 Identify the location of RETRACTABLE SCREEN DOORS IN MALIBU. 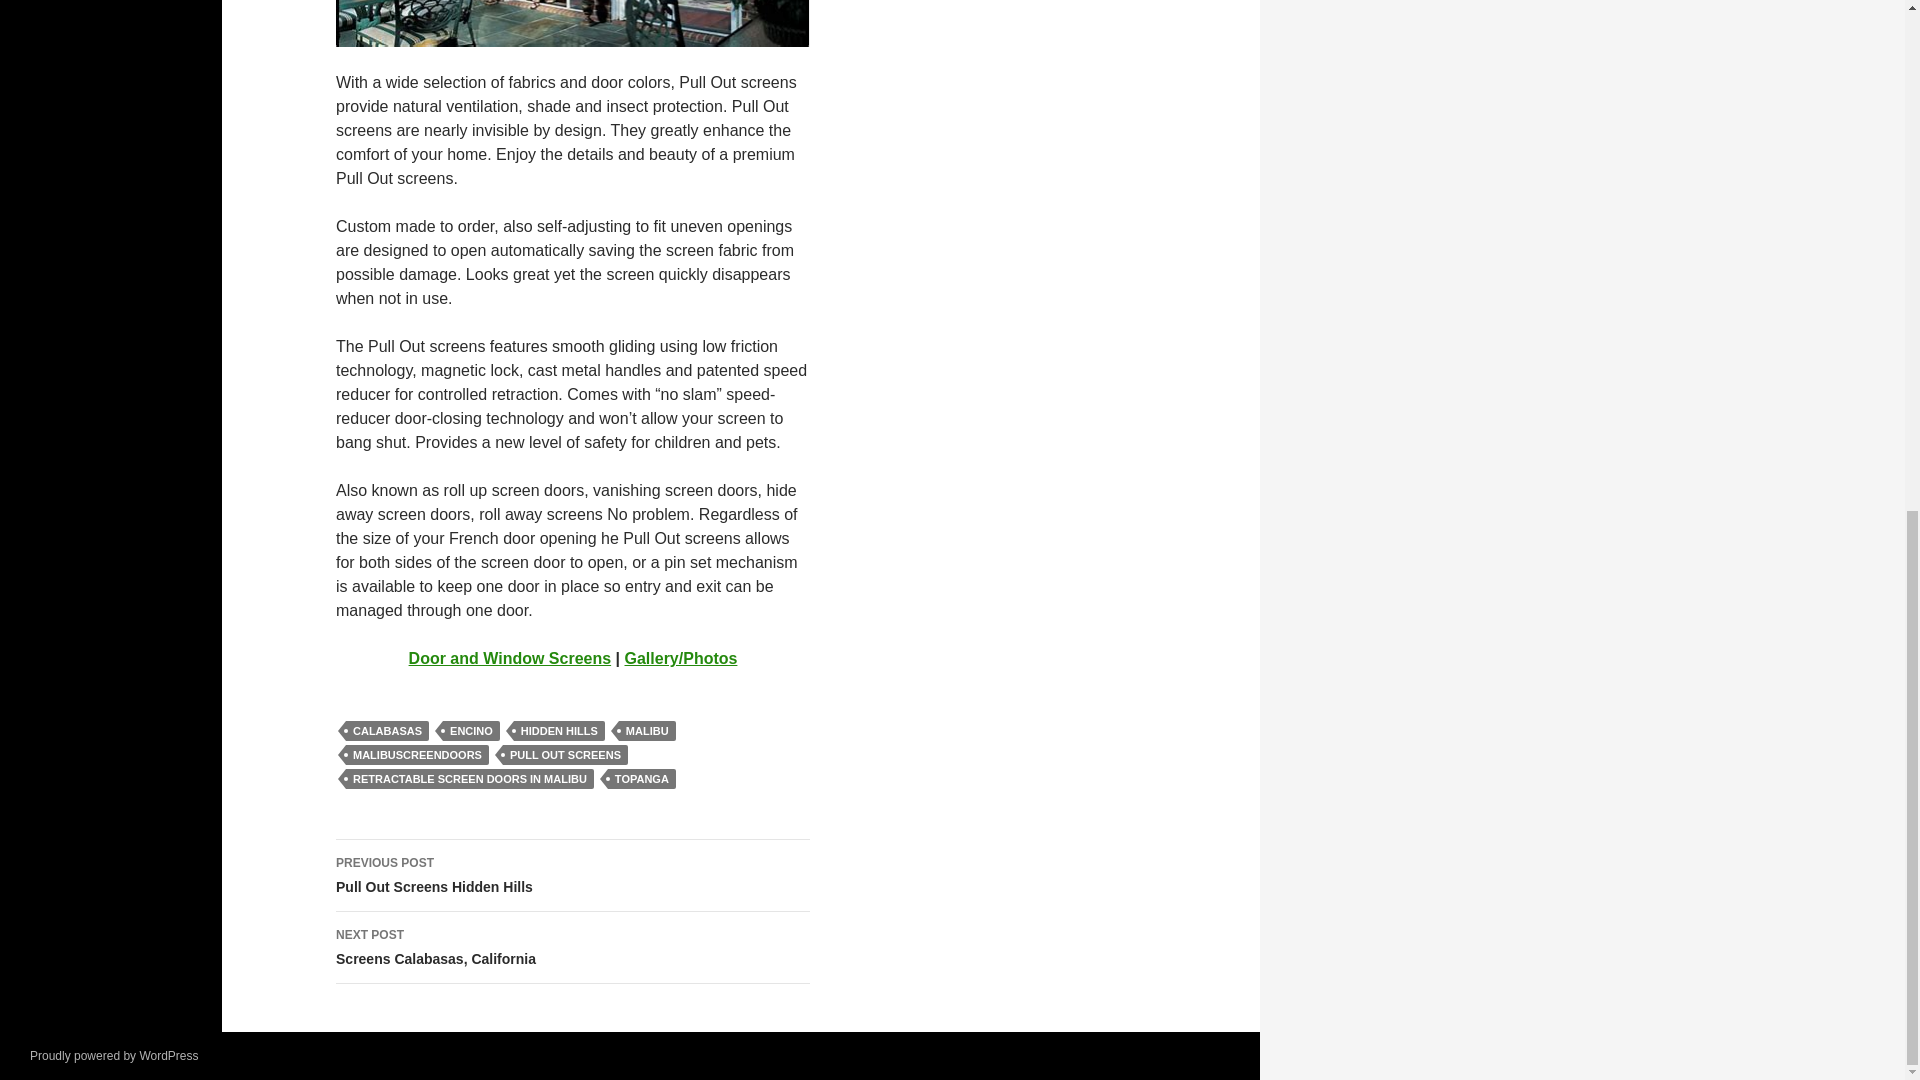
(559, 730).